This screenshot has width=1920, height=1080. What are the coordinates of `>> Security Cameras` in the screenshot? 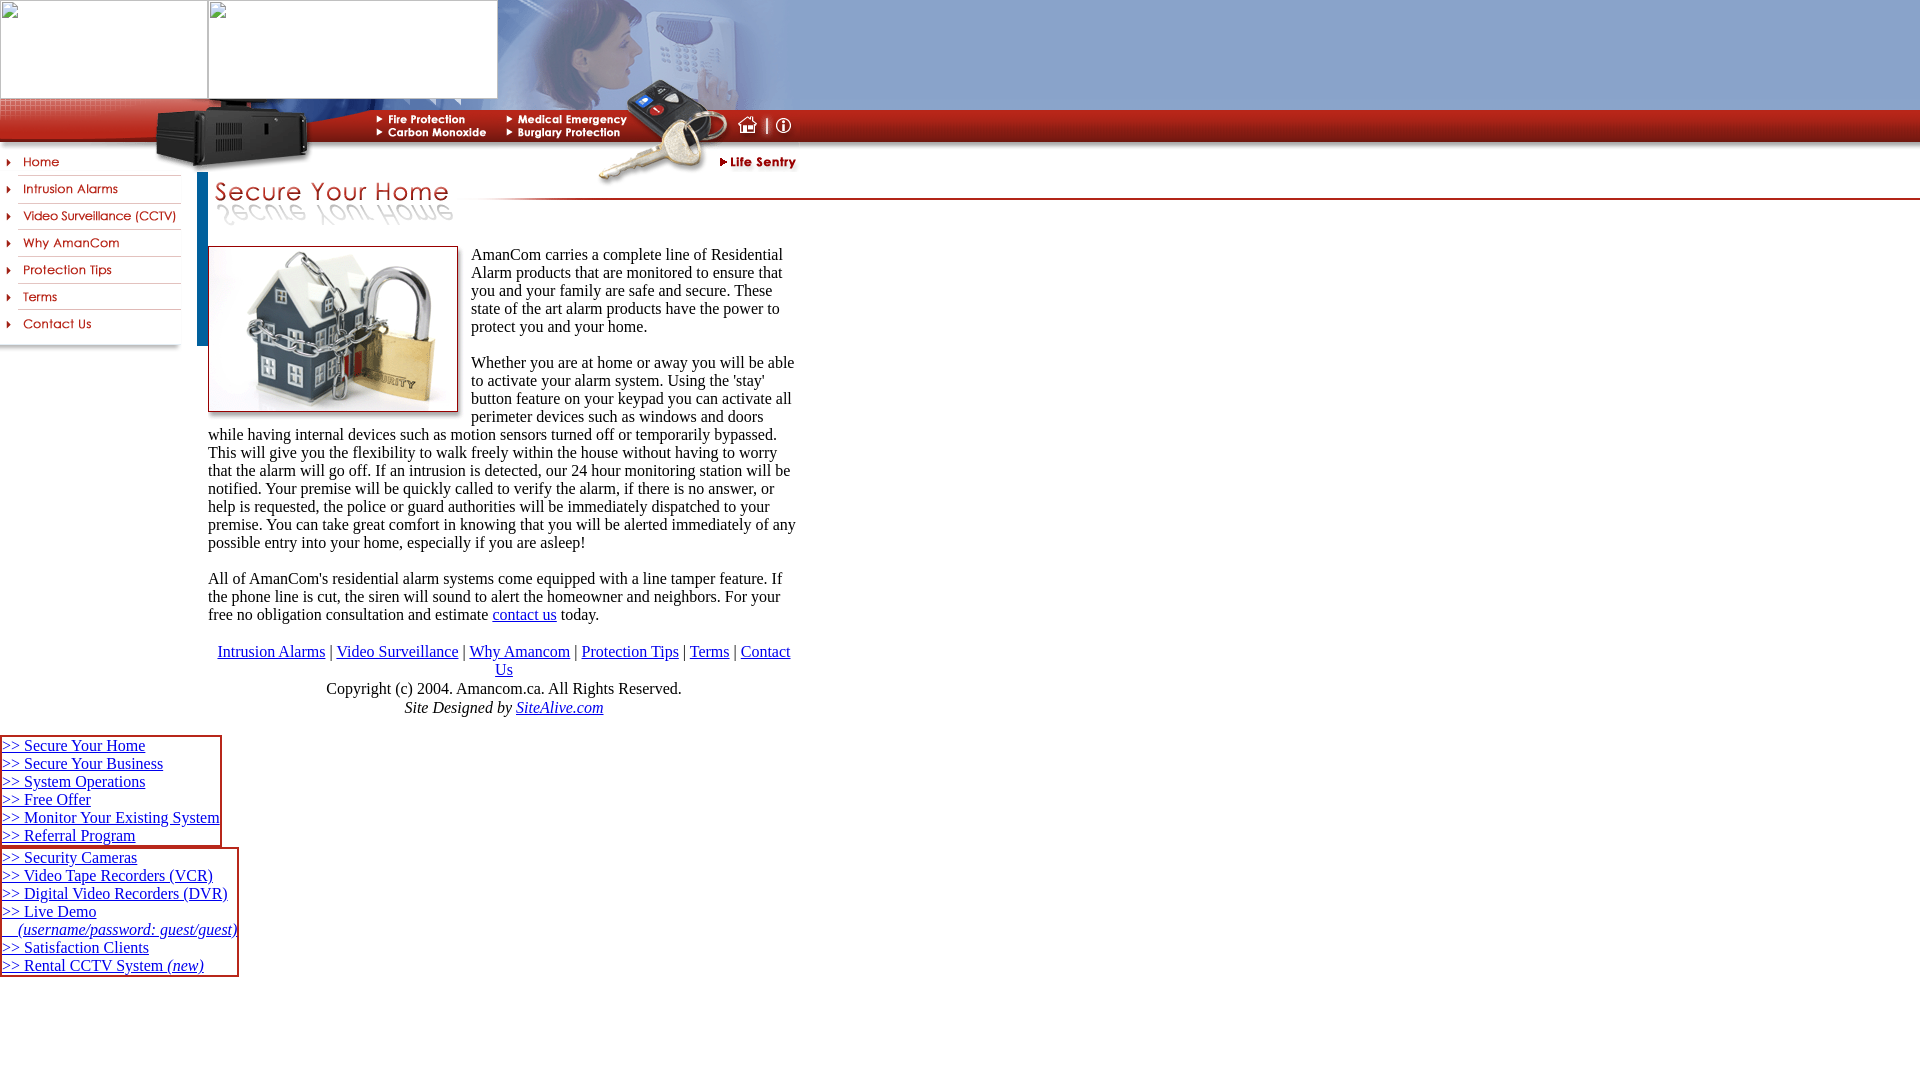 It's located at (70, 858).